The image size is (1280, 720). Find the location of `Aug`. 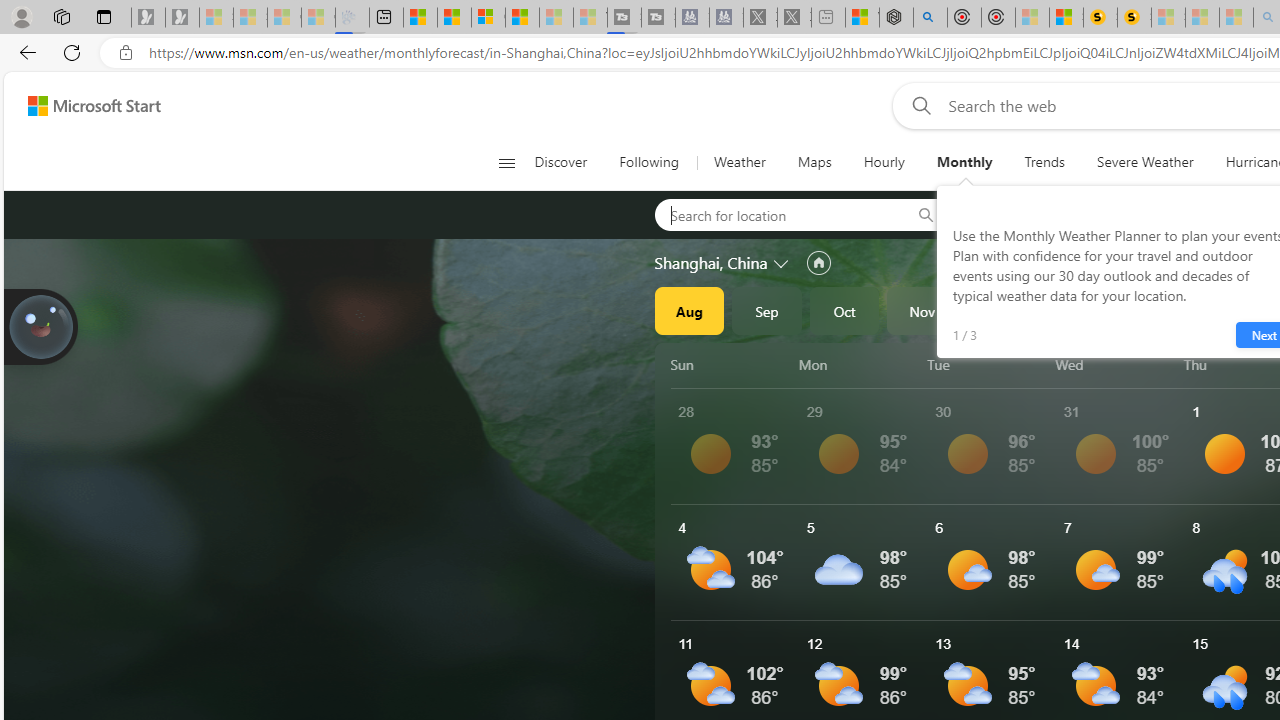

Aug is located at coordinates (689, 310).